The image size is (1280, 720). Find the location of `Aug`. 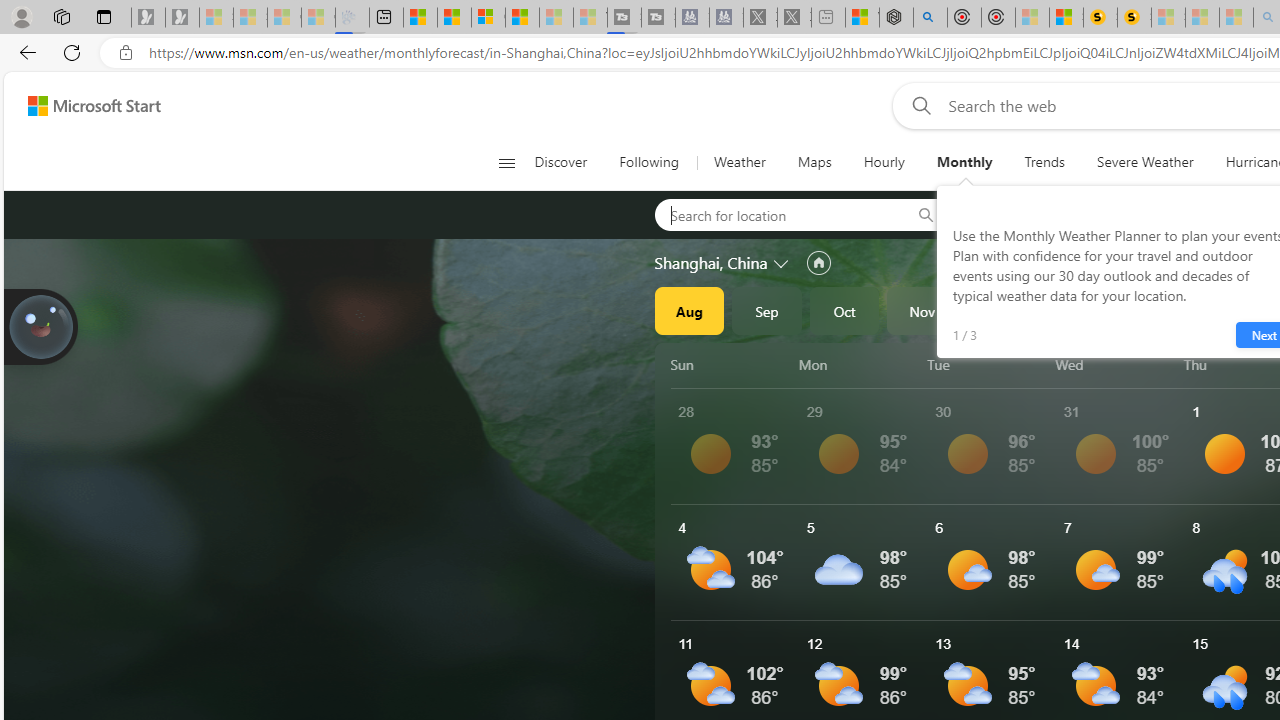

Aug is located at coordinates (689, 310).